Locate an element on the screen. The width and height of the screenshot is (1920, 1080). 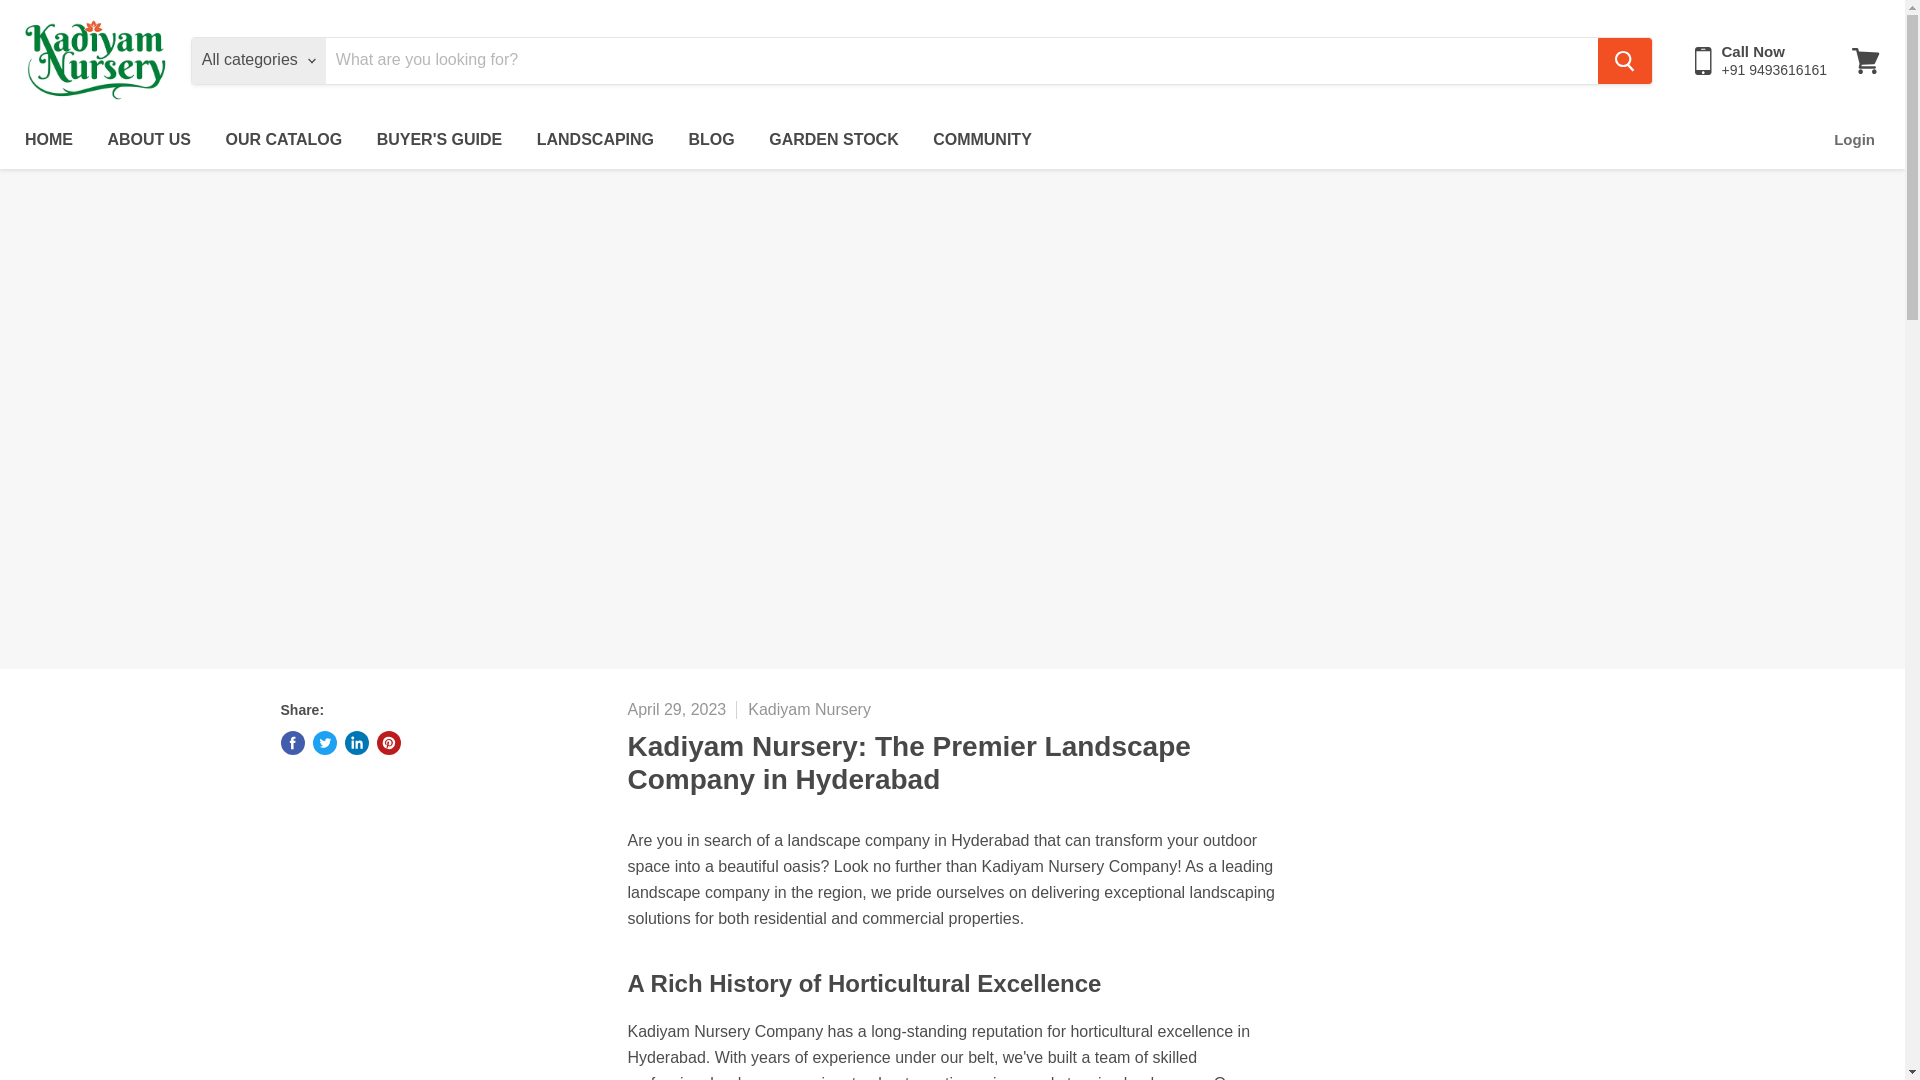
Share on Facebook is located at coordinates (292, 742).